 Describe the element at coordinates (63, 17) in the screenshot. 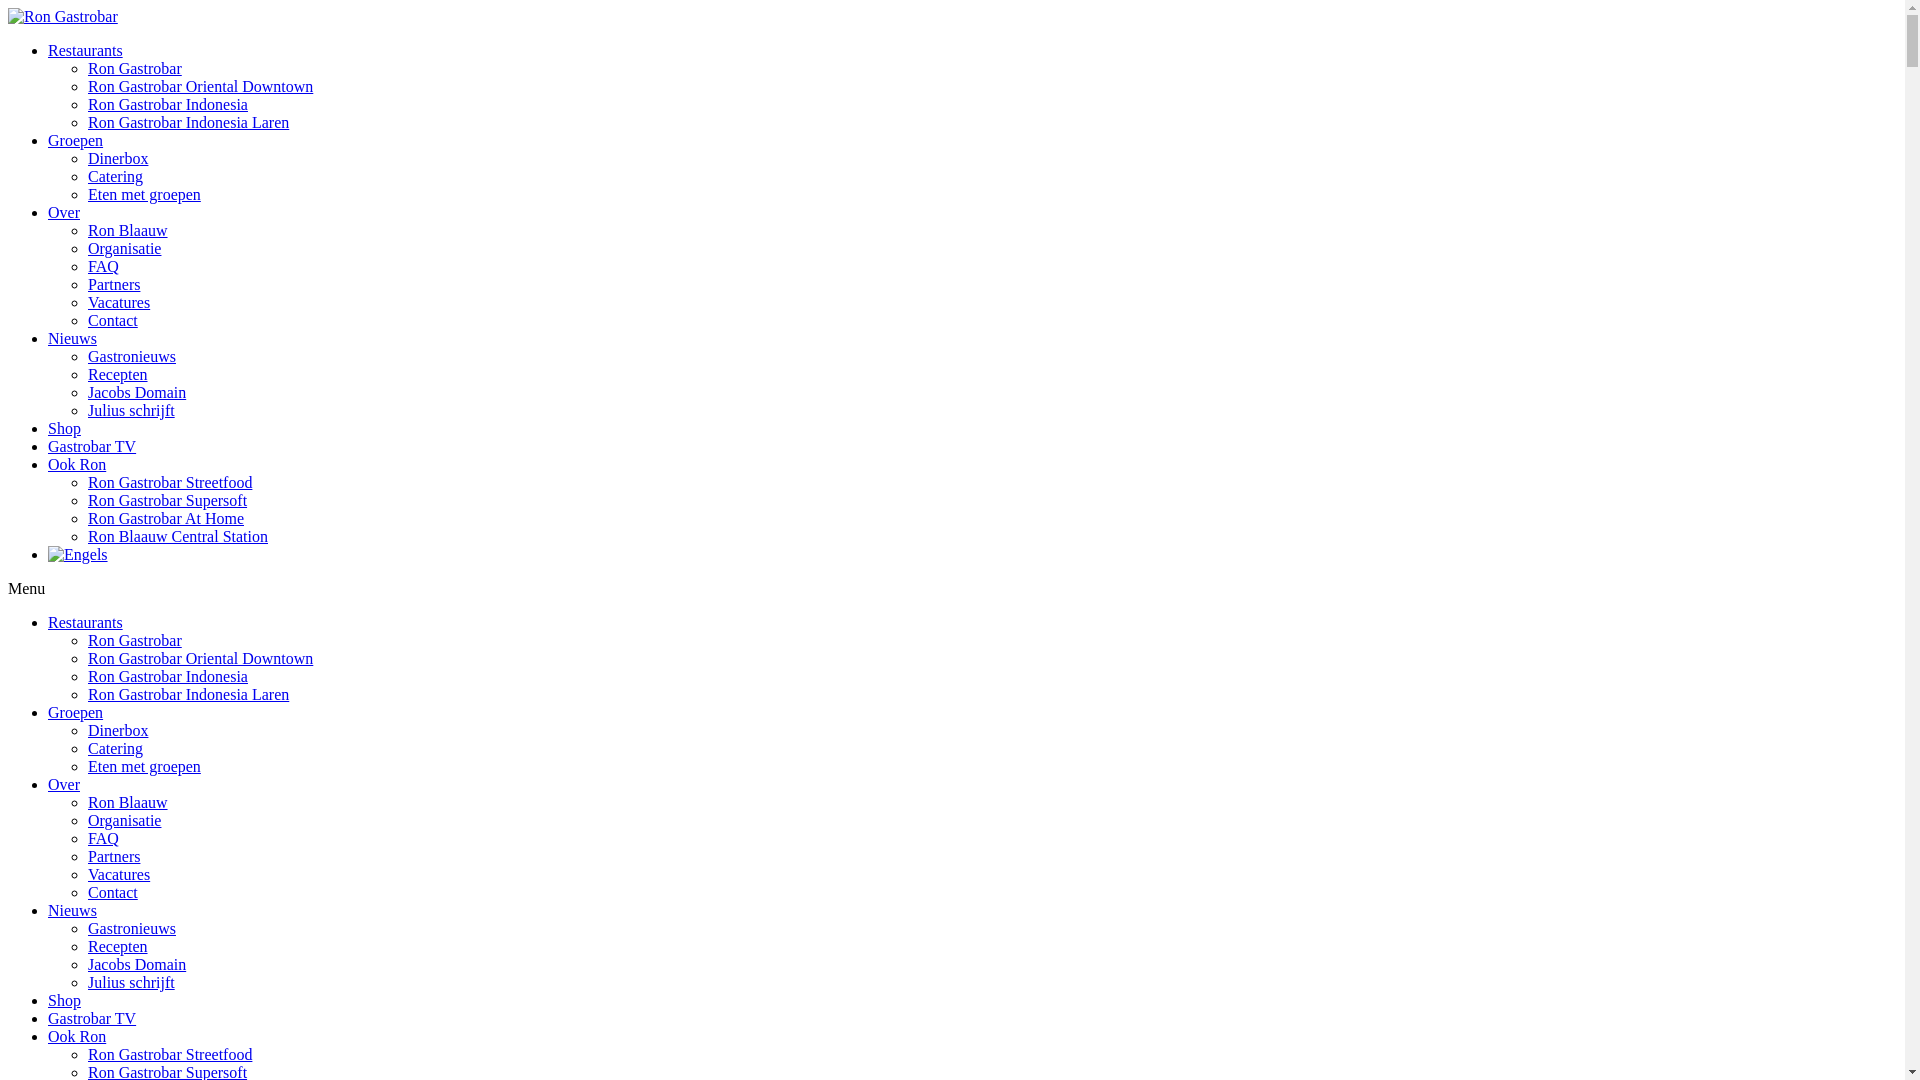

I see `Logo Ron Gastrobar` at that location.